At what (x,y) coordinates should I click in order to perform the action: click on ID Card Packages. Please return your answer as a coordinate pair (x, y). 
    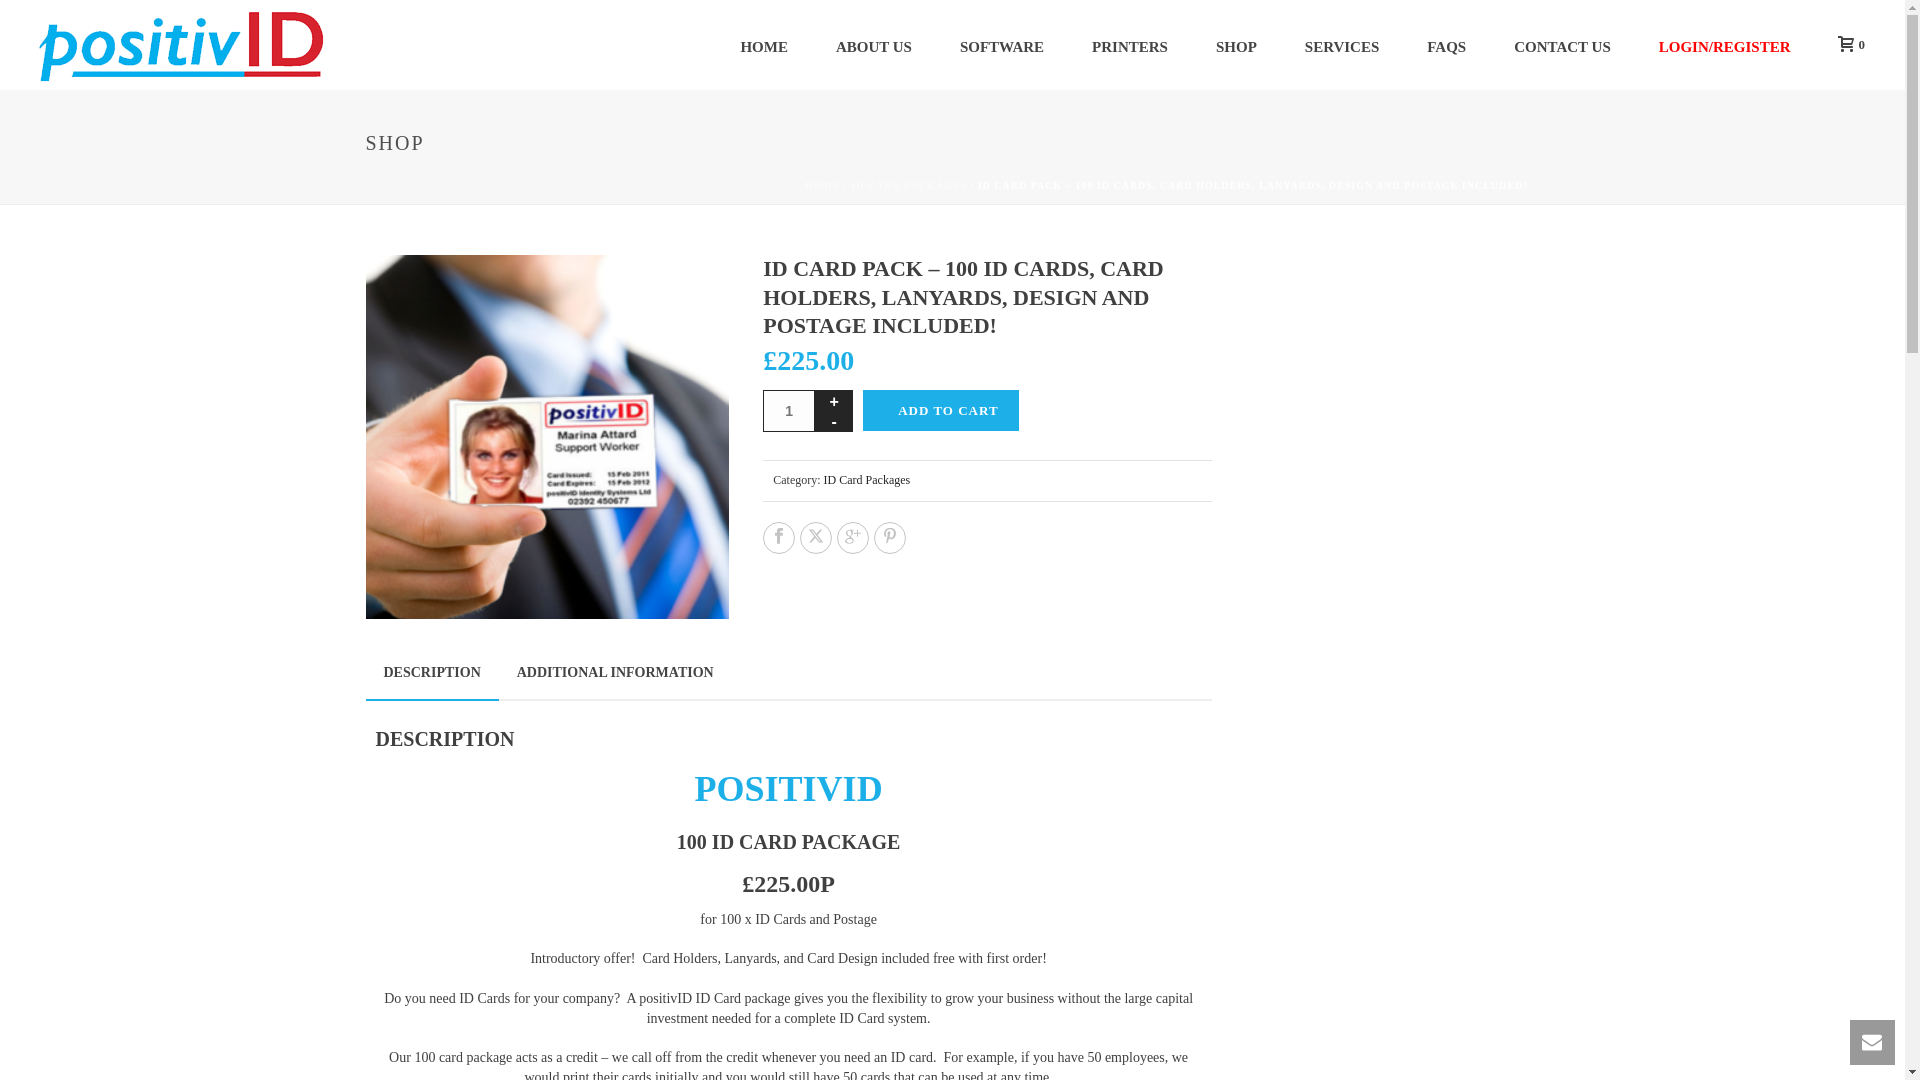
    Looking at the image, I should click on (866, 480).